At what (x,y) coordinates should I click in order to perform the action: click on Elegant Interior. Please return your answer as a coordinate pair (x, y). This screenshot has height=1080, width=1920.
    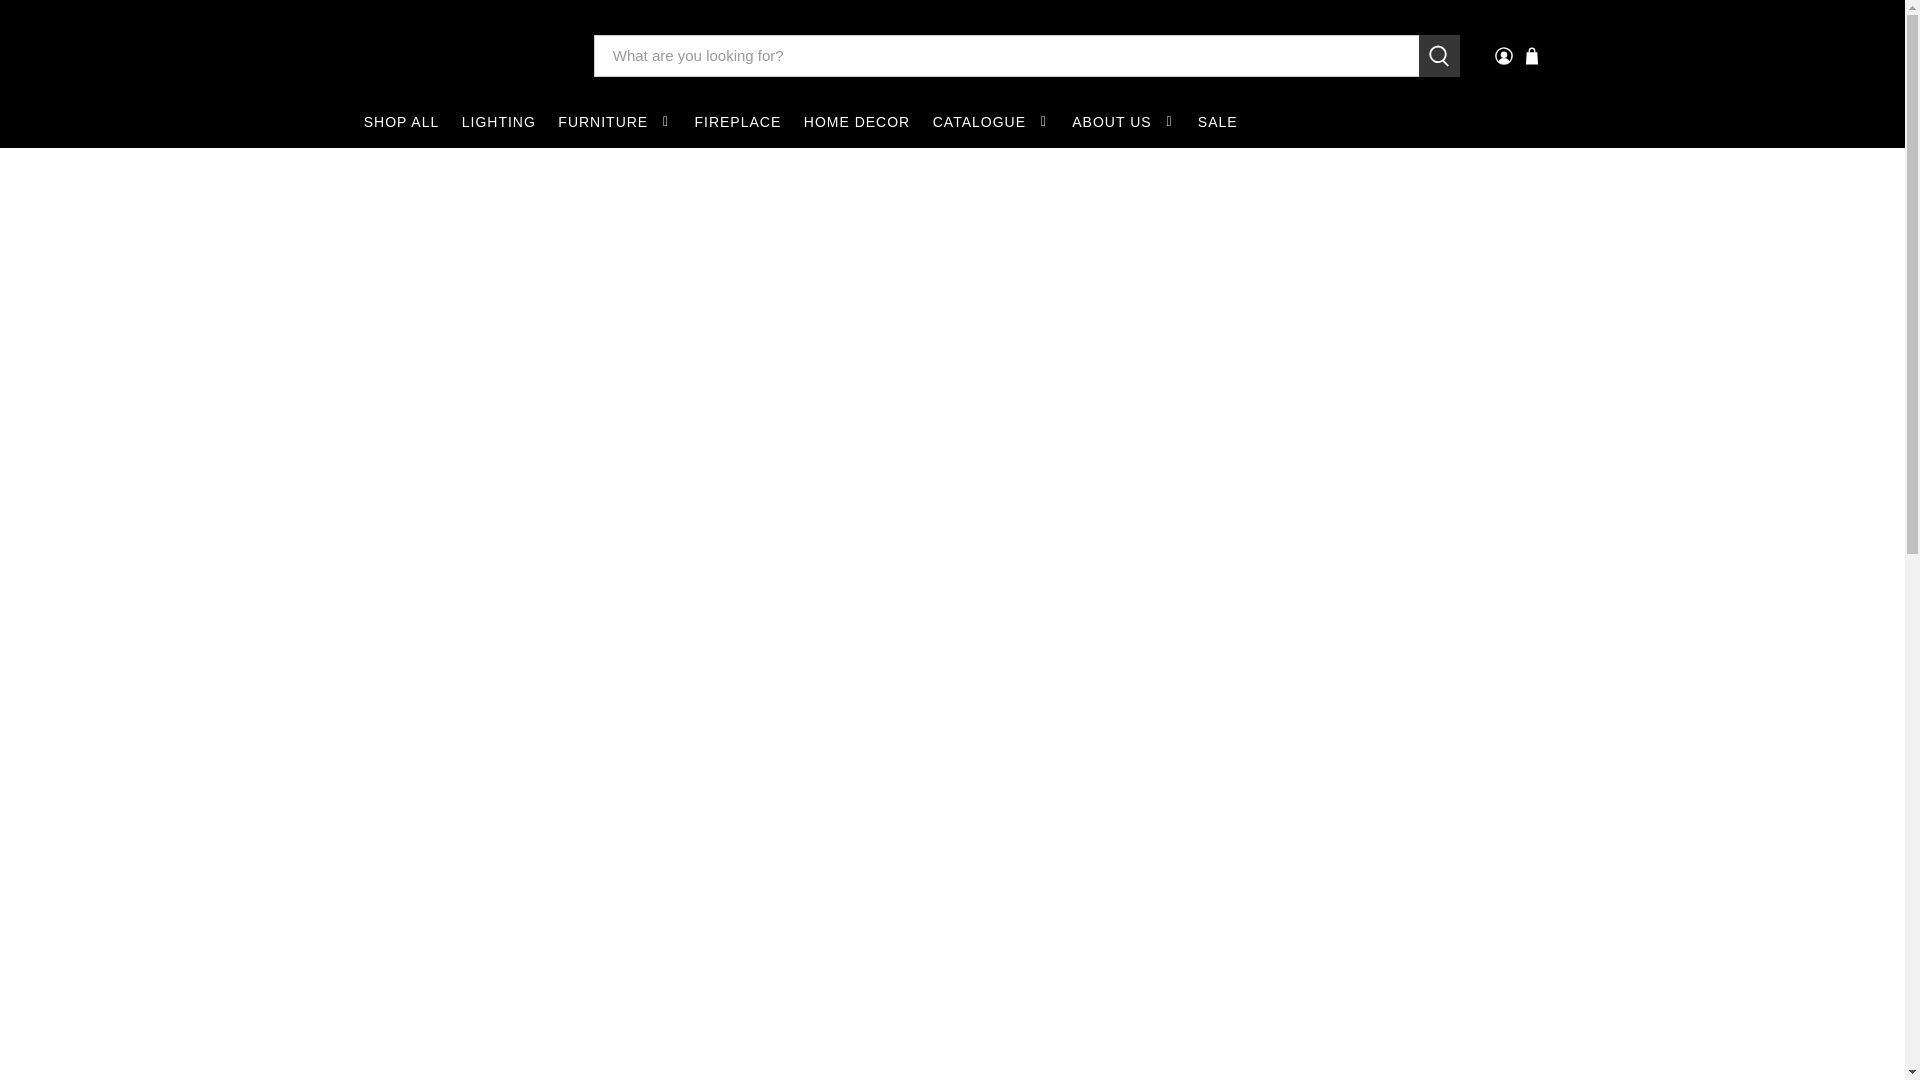
    Looking at the image, I should click on (464, 54).